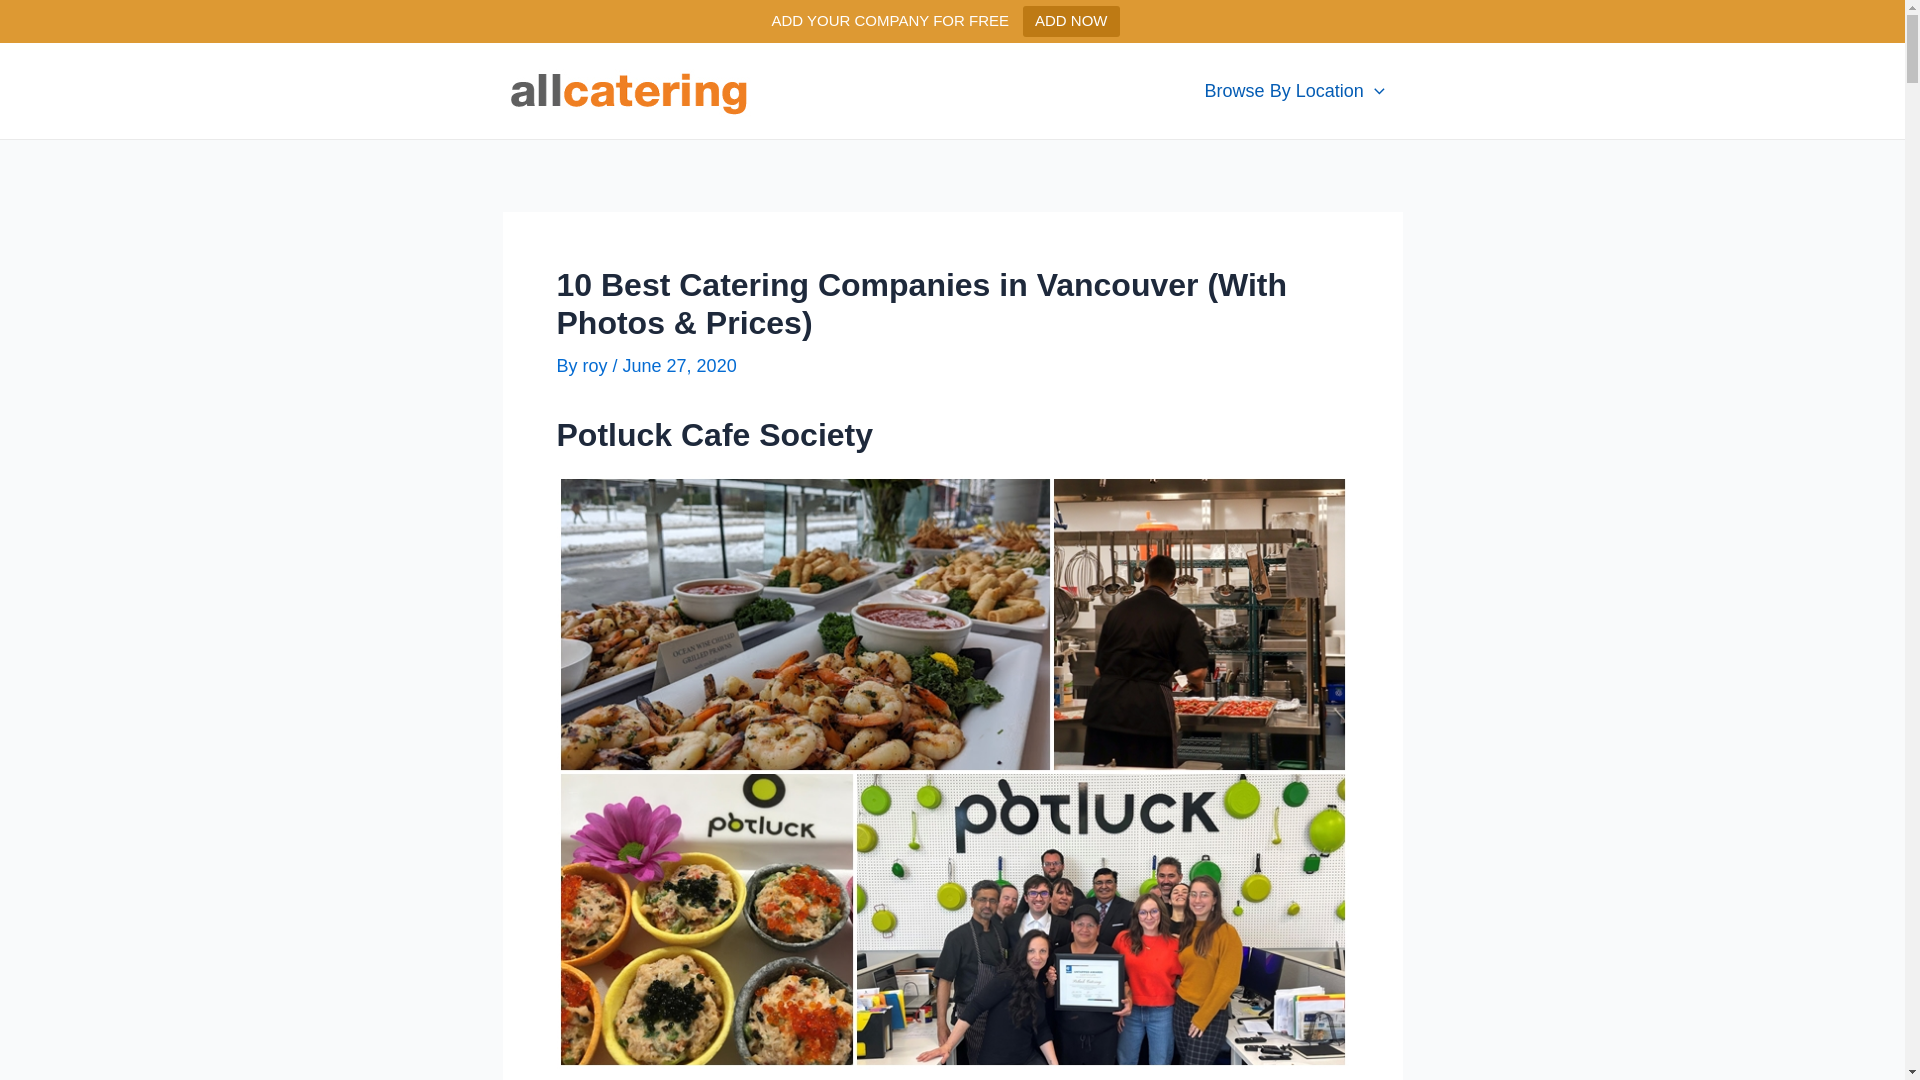  Describe the element at coordinates (1072, 22) in the screenshot. I see `ADD NOW` at that location.